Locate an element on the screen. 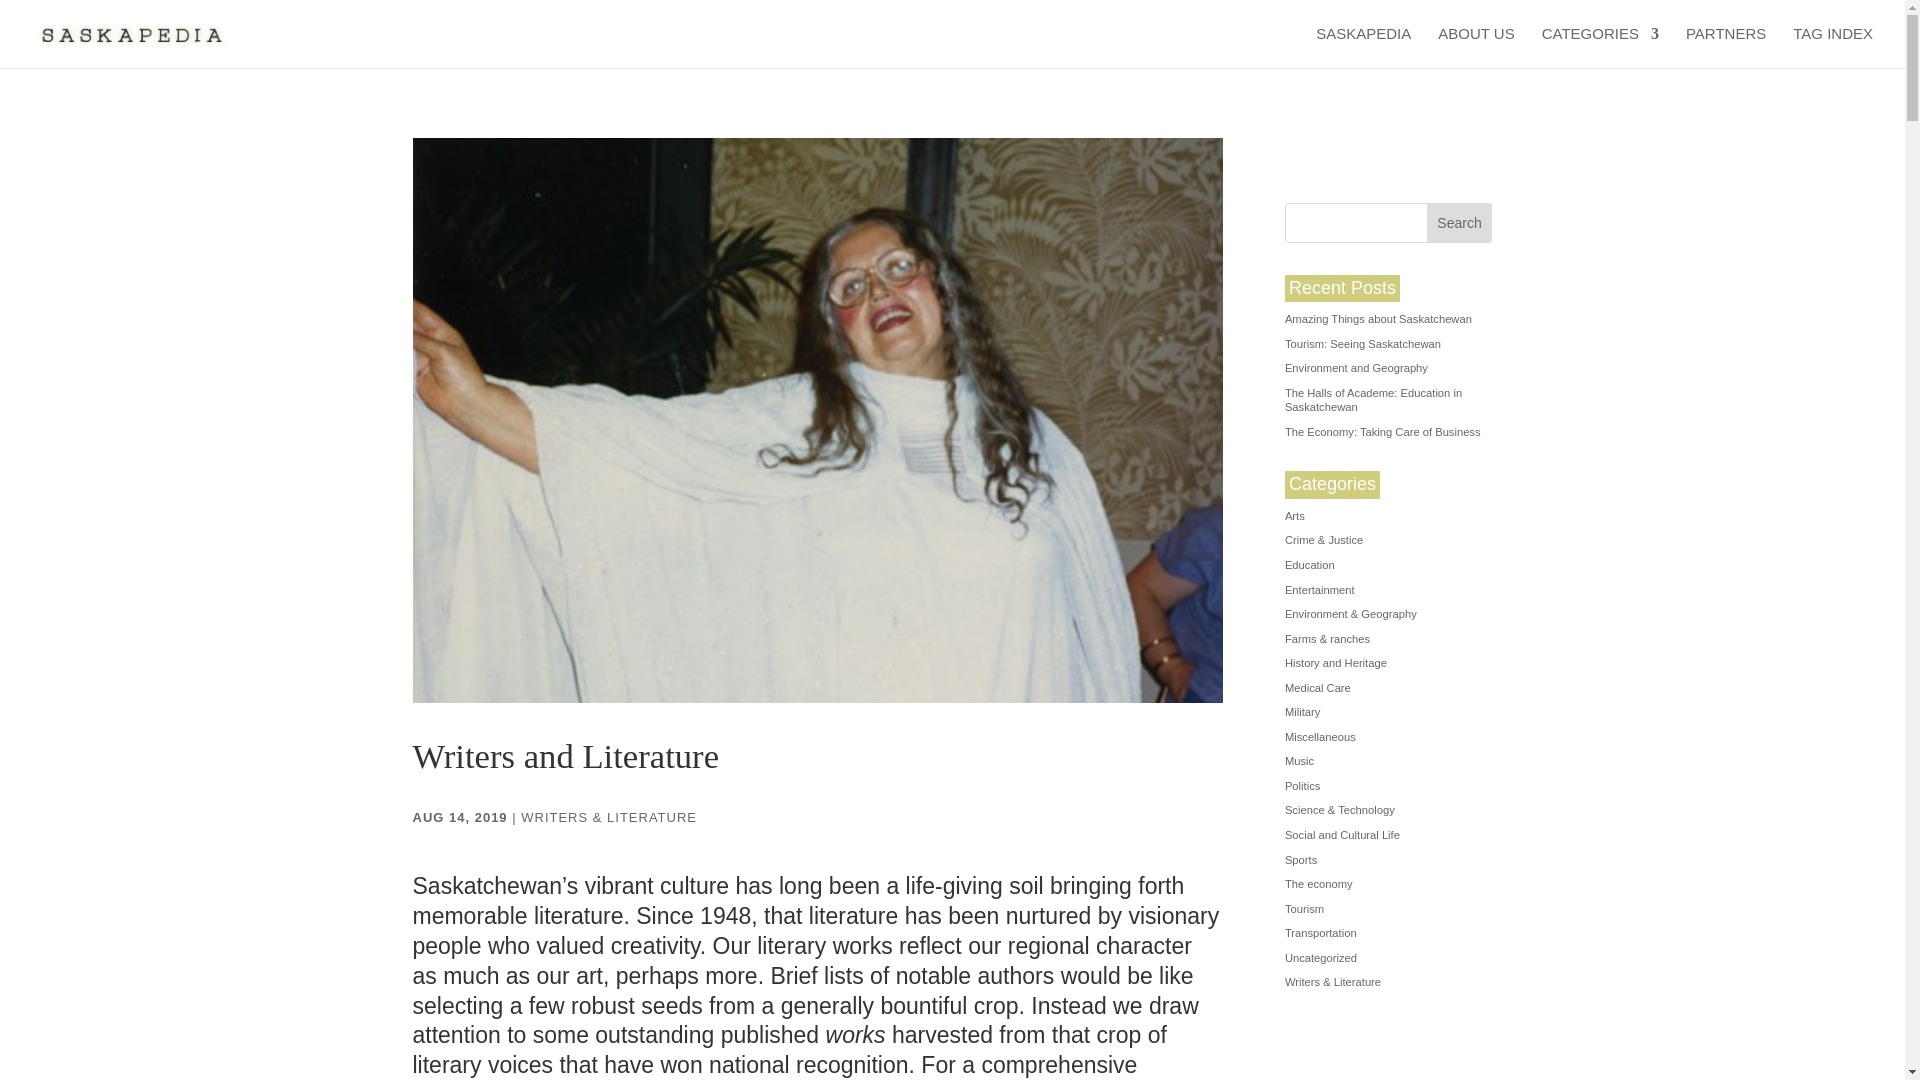 The image size is (1920, 1080). Tourism: Seeing Saskatchewan is located at coordinates (1362, 344).